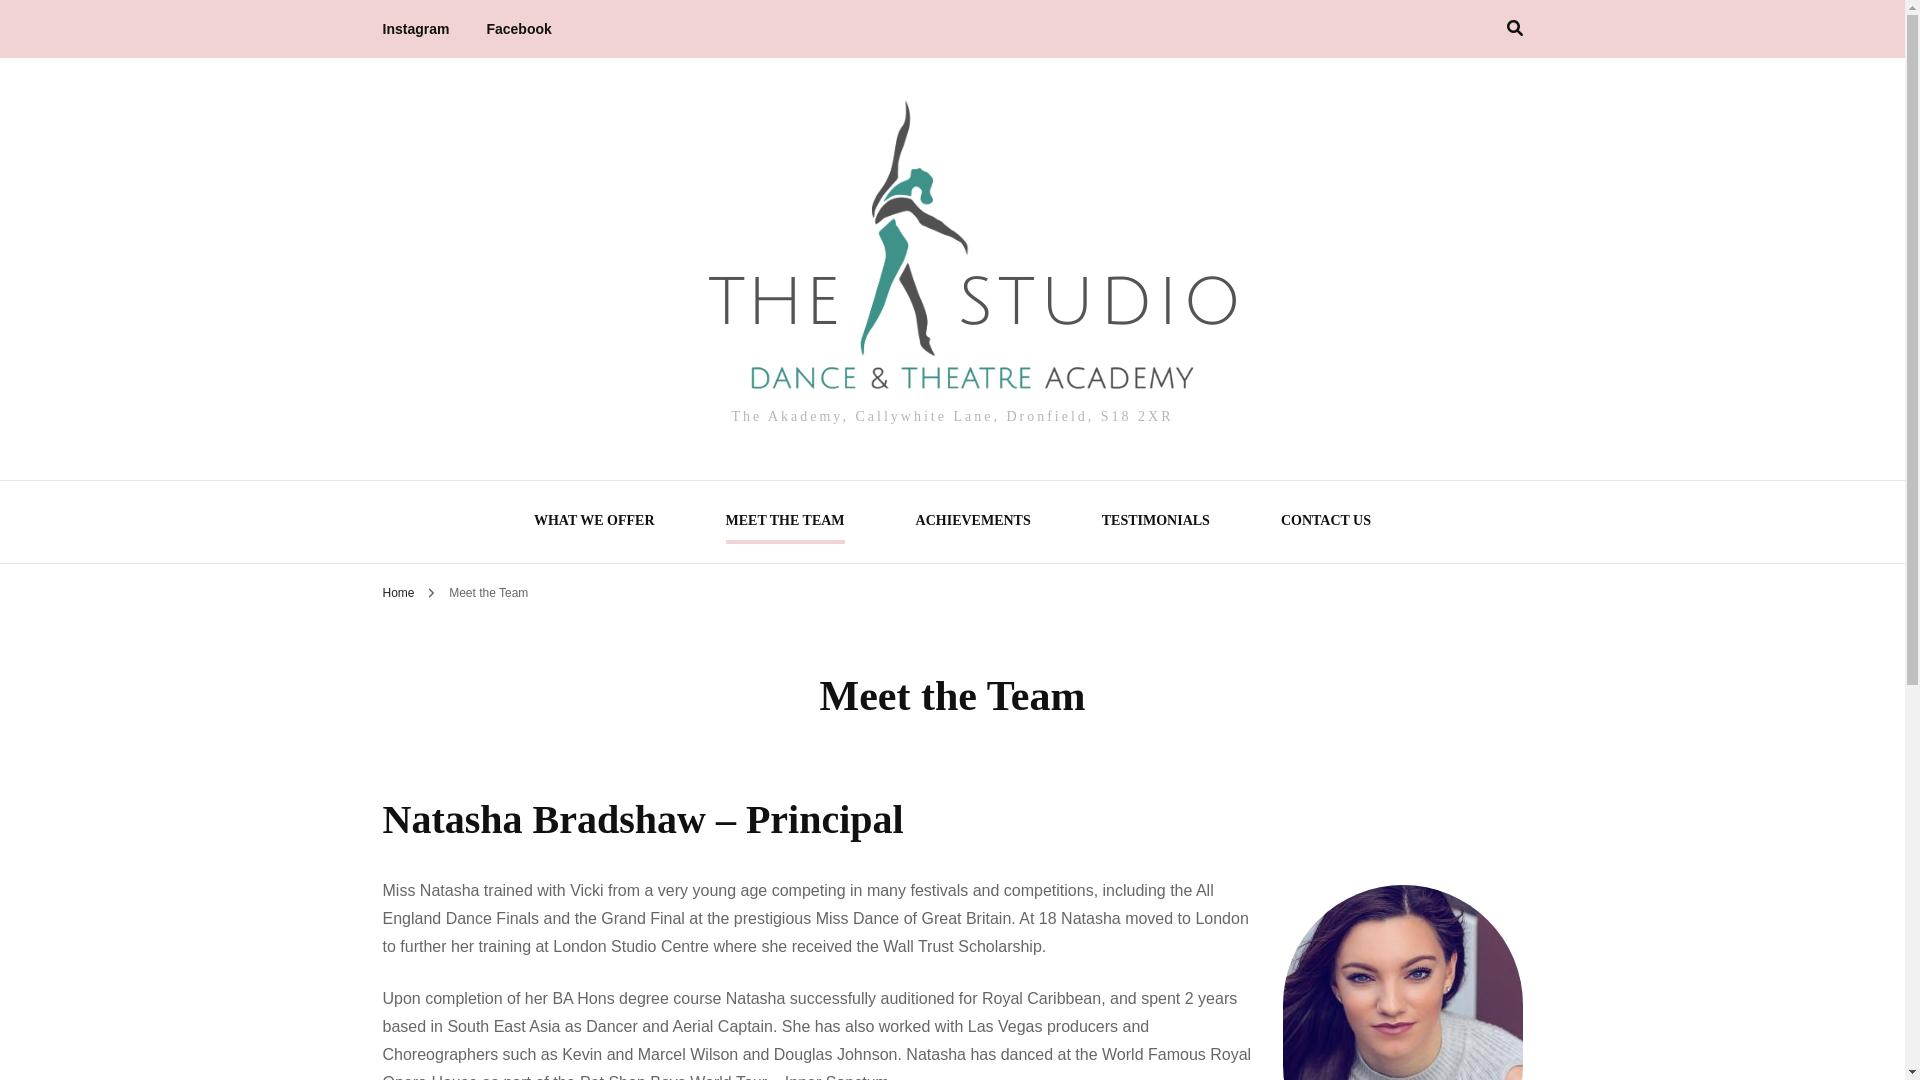 Image resolution: width=1920 pixels, height=1080 pixels. What do you see at coordinates (1156, 523) in the screenshot?
I see `TESTIMONIALS` at bounding box center [1156, 523].